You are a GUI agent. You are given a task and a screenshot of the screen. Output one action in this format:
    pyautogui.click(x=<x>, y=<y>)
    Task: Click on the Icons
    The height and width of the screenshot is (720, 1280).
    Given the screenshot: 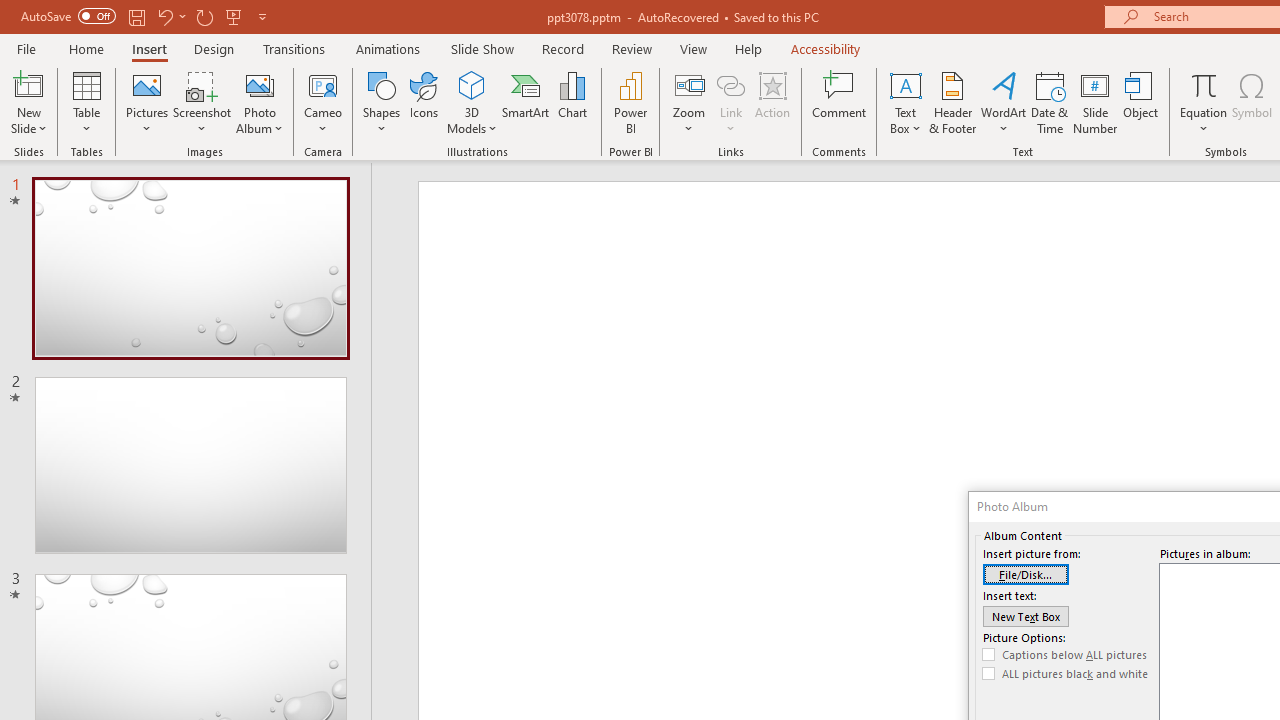 What is the action you would take?
    pyautogui.click(x=424, y=102)
    